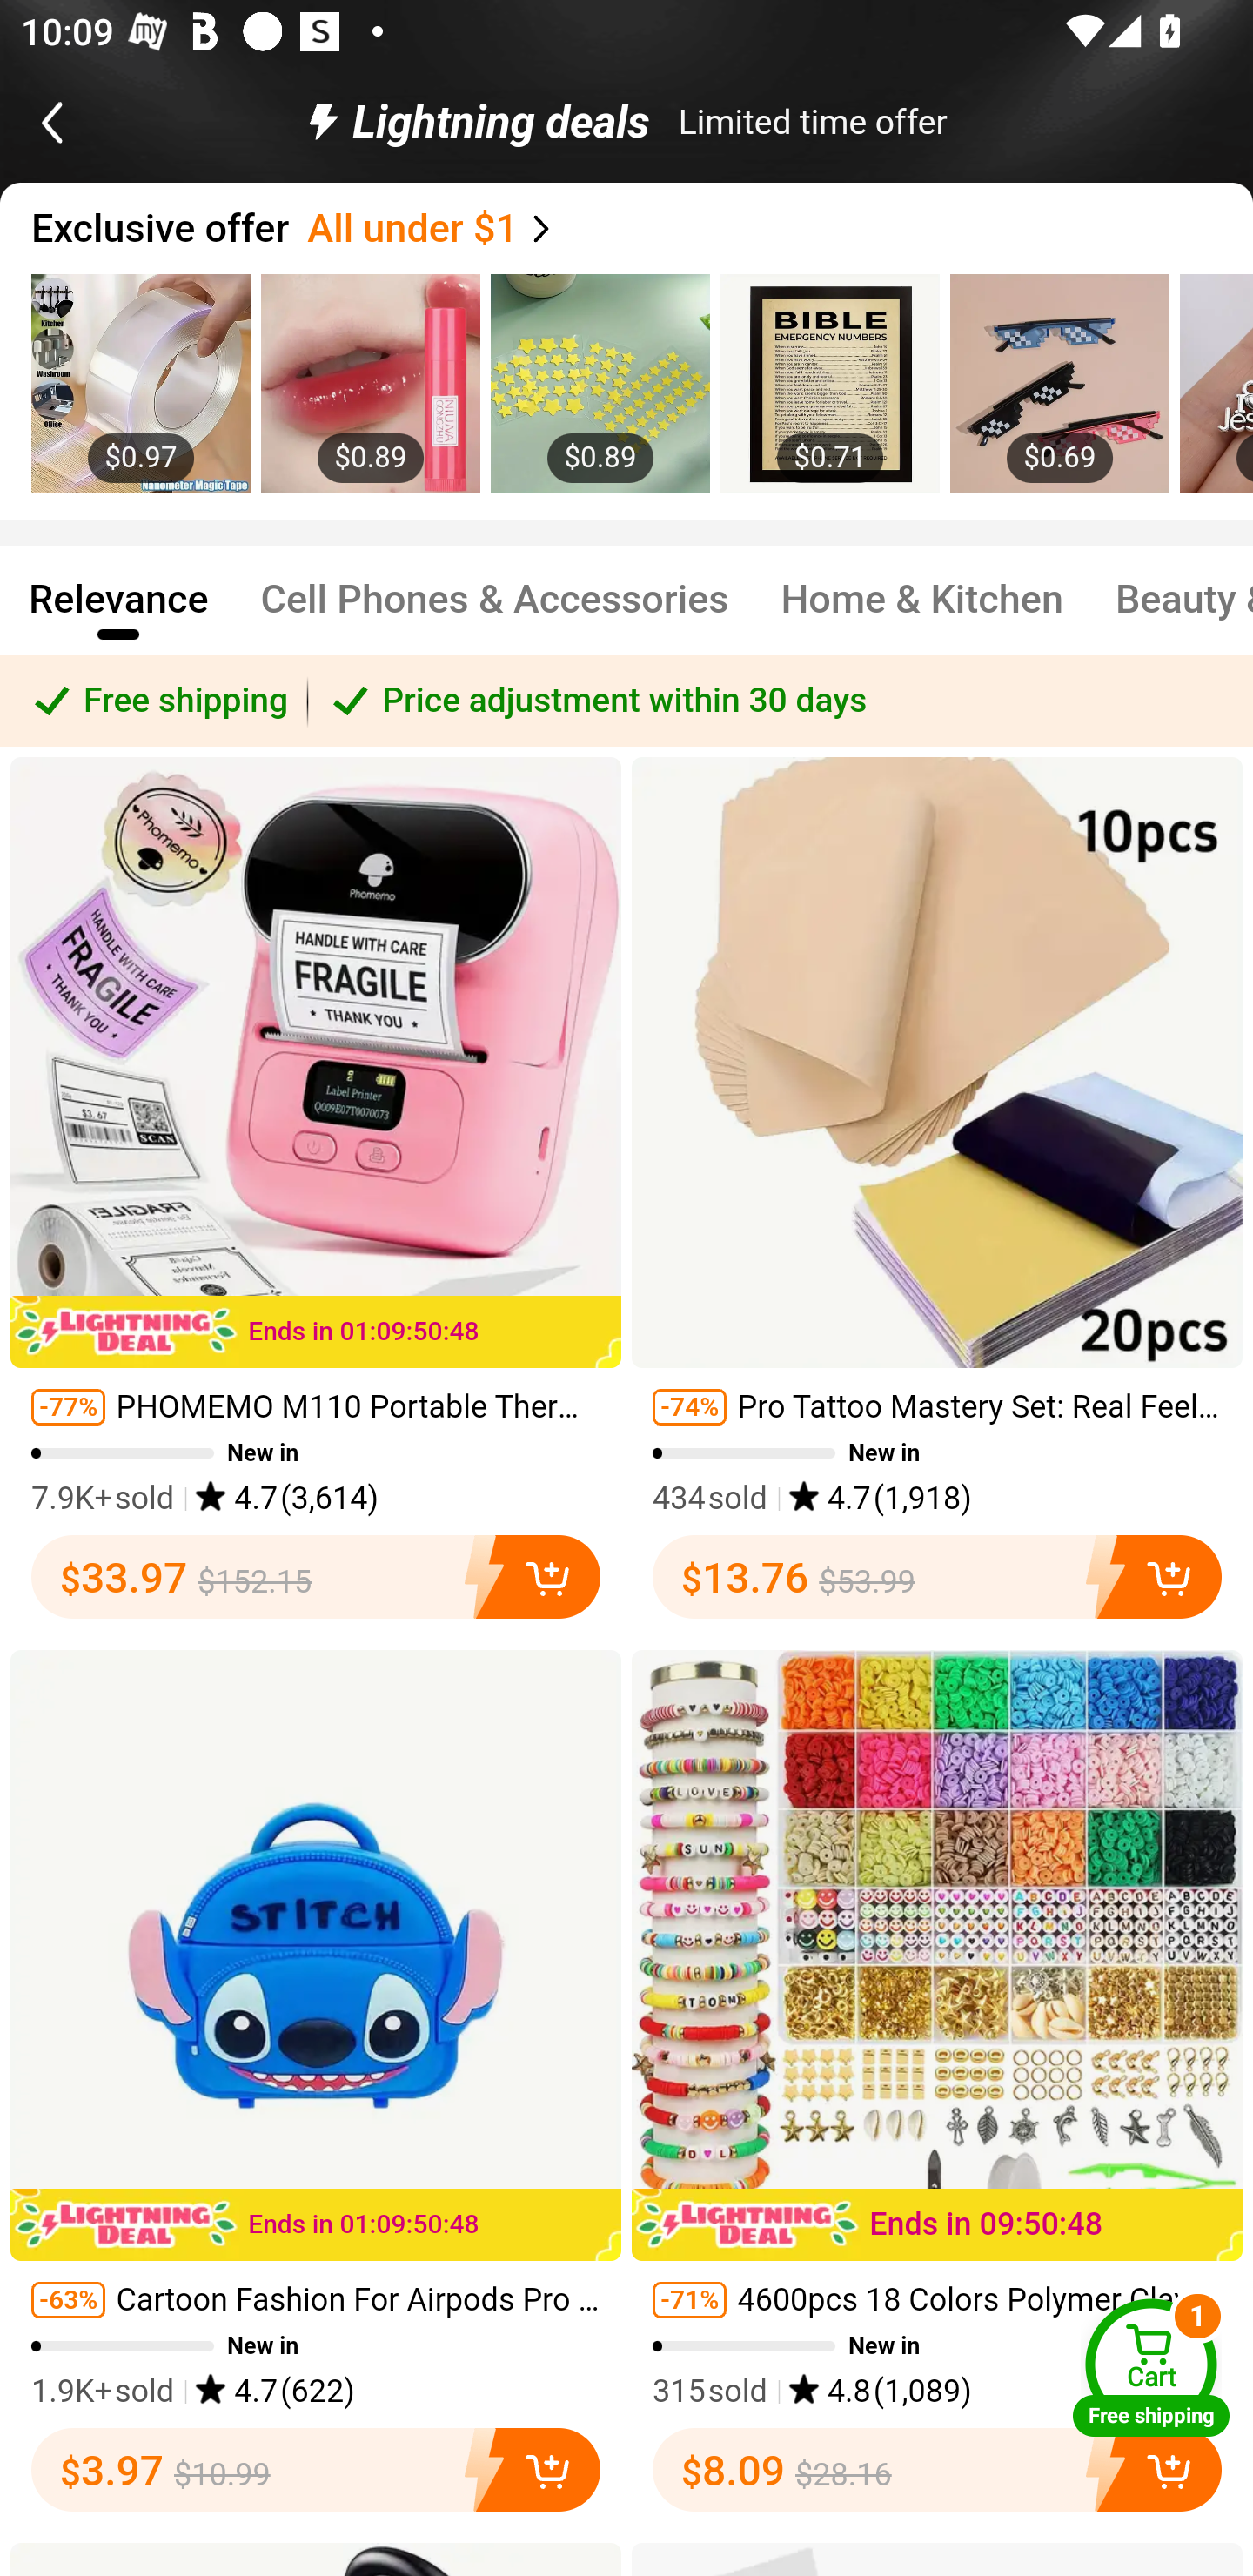 Image resolution: width=1253 pixels, height=2576 pixels. What do you see at coordinates (315, 1576) in the screenshot?
I see `$33.97 $152.15` at bounding box center [315, 1576].